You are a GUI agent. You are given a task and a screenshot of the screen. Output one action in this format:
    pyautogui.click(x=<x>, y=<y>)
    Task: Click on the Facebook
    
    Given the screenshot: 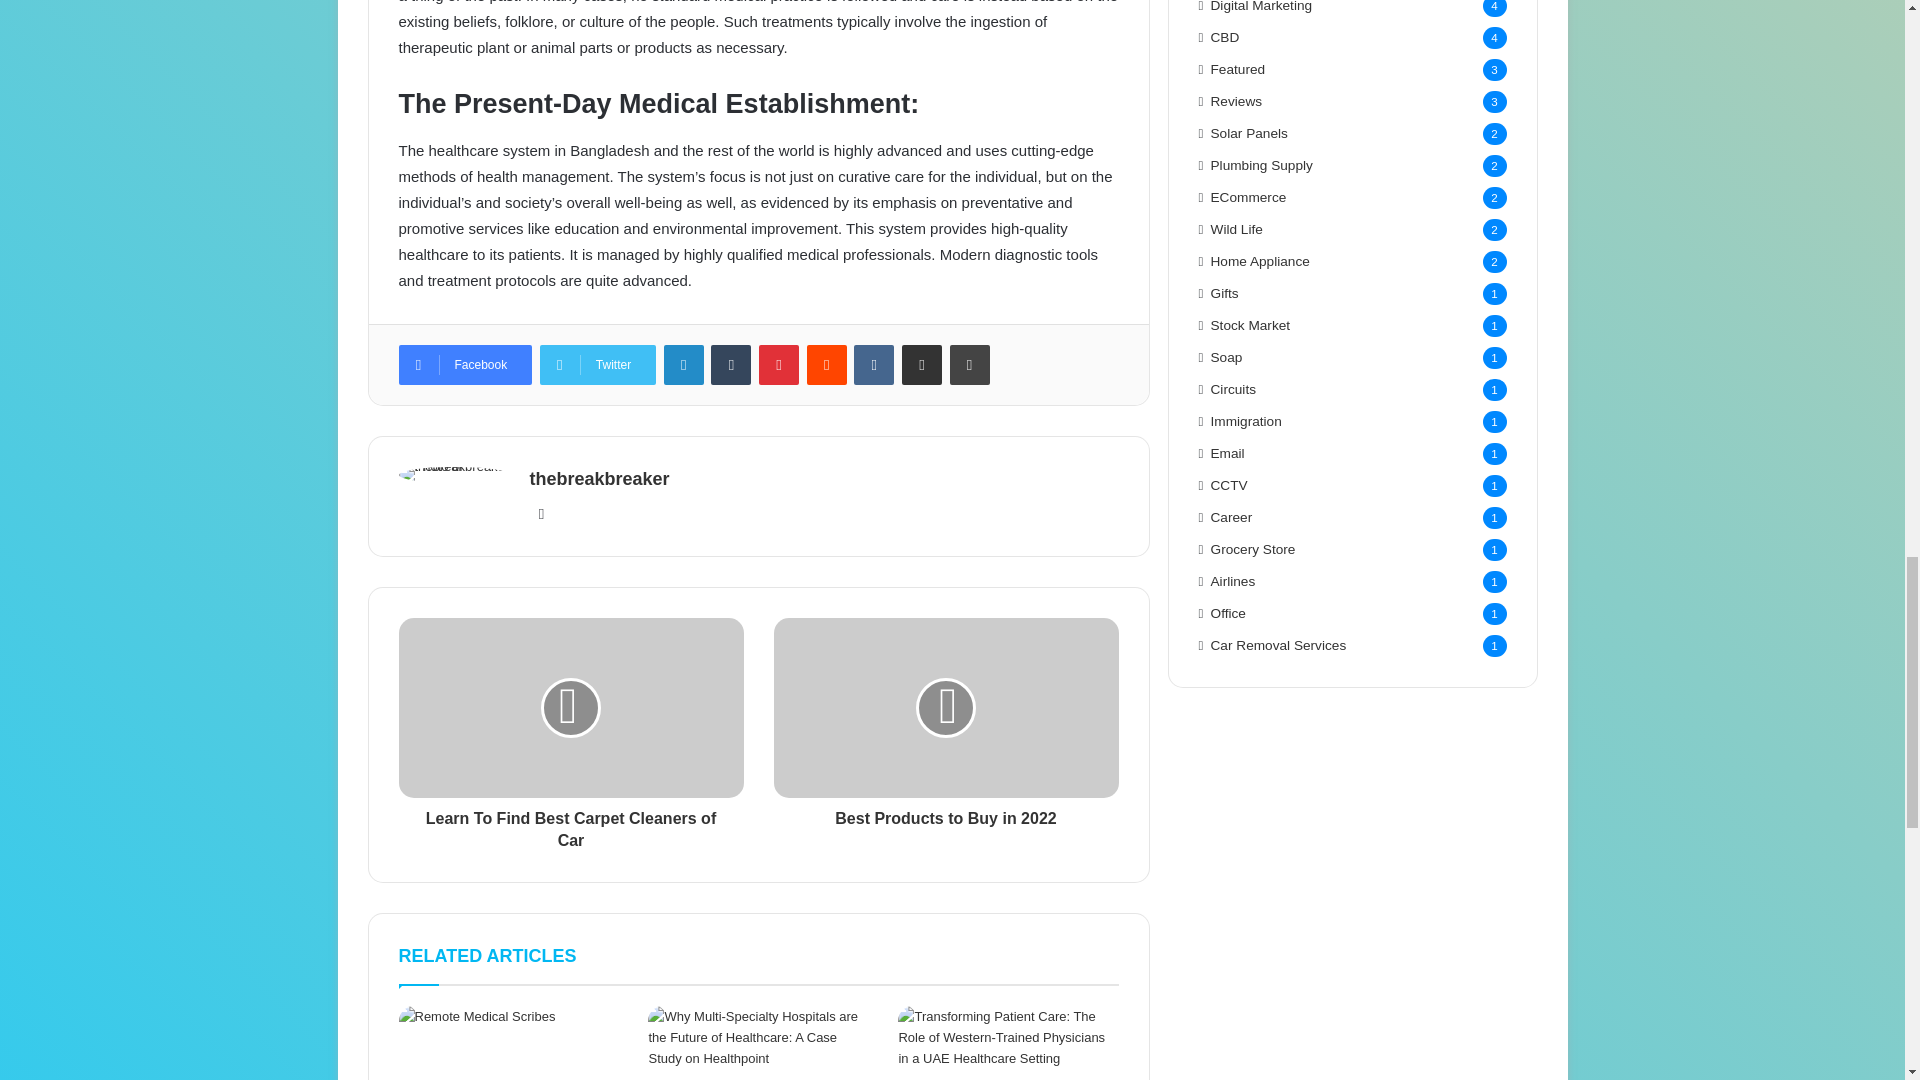 What is the action you would take?
    pyautogui.click(x=464, y=364)
    